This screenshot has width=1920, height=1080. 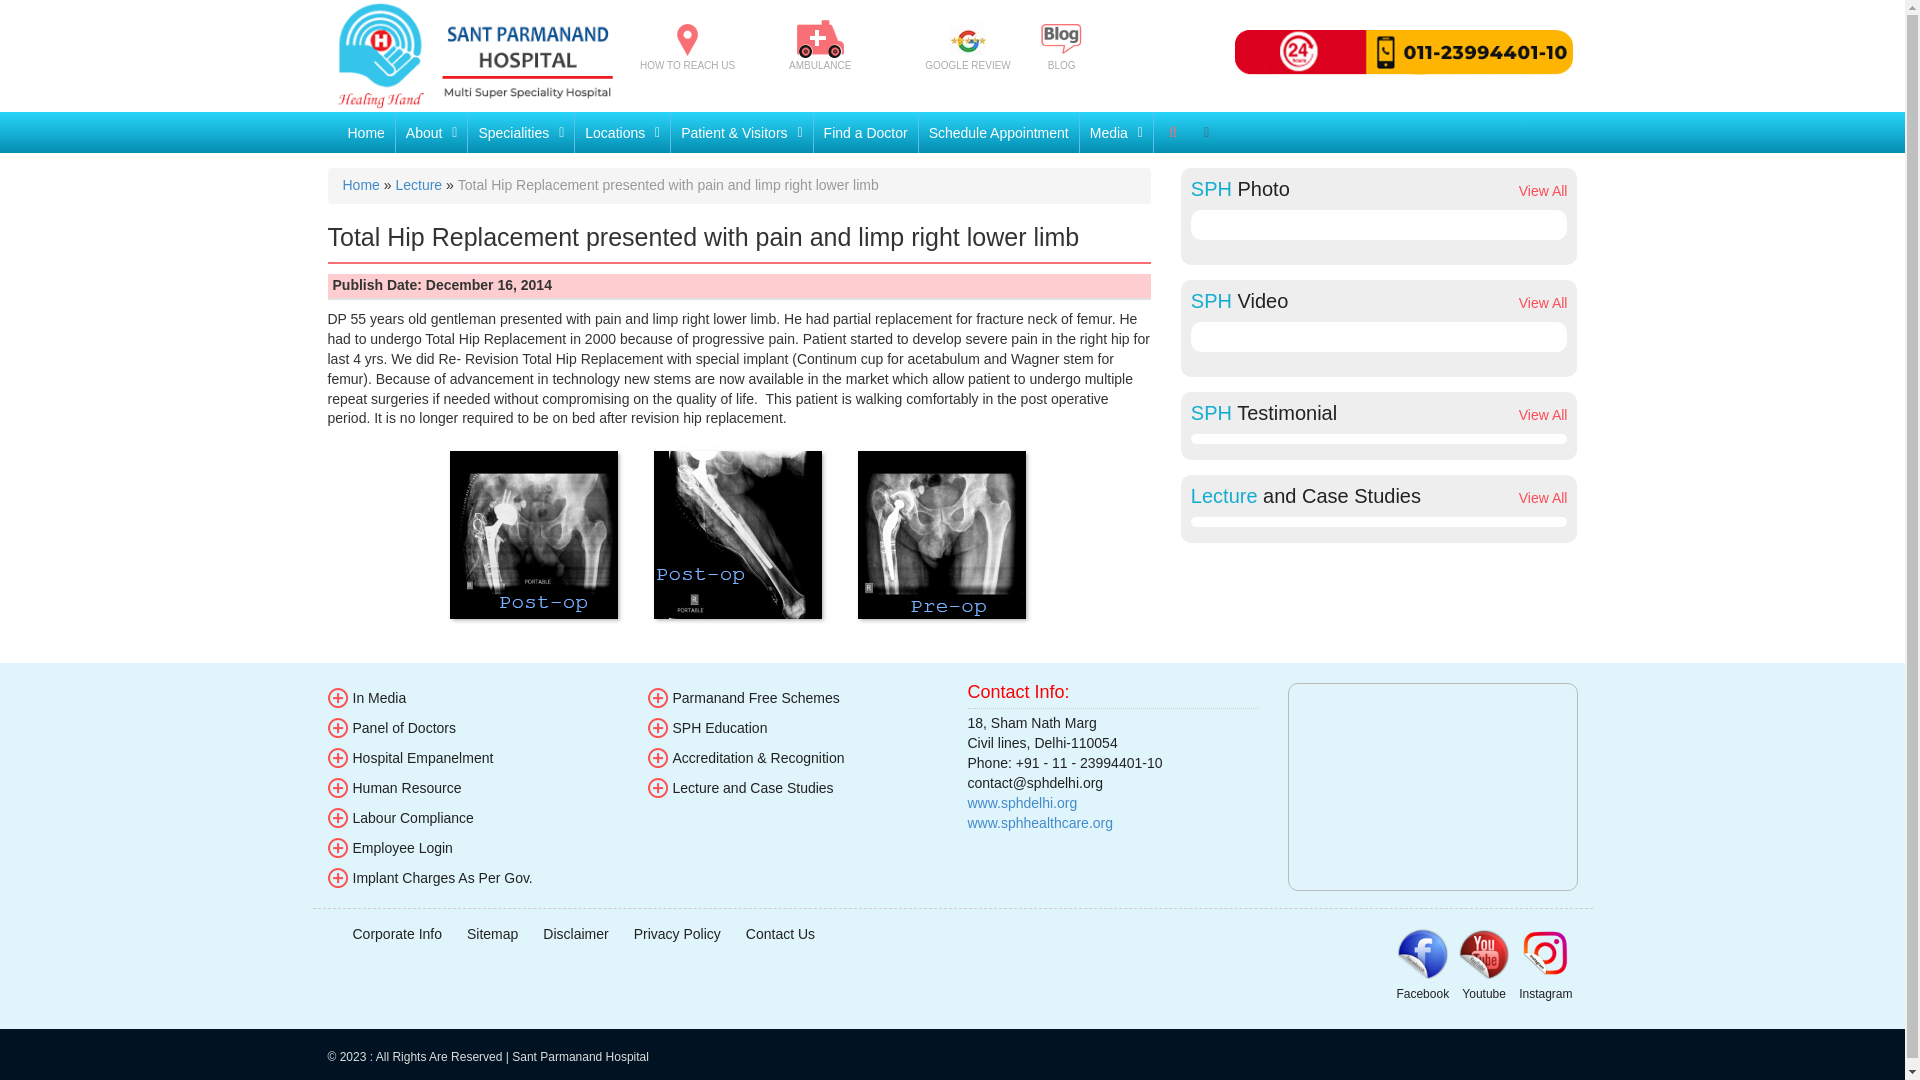 I want to click on Home, so click(x=366, y=132).